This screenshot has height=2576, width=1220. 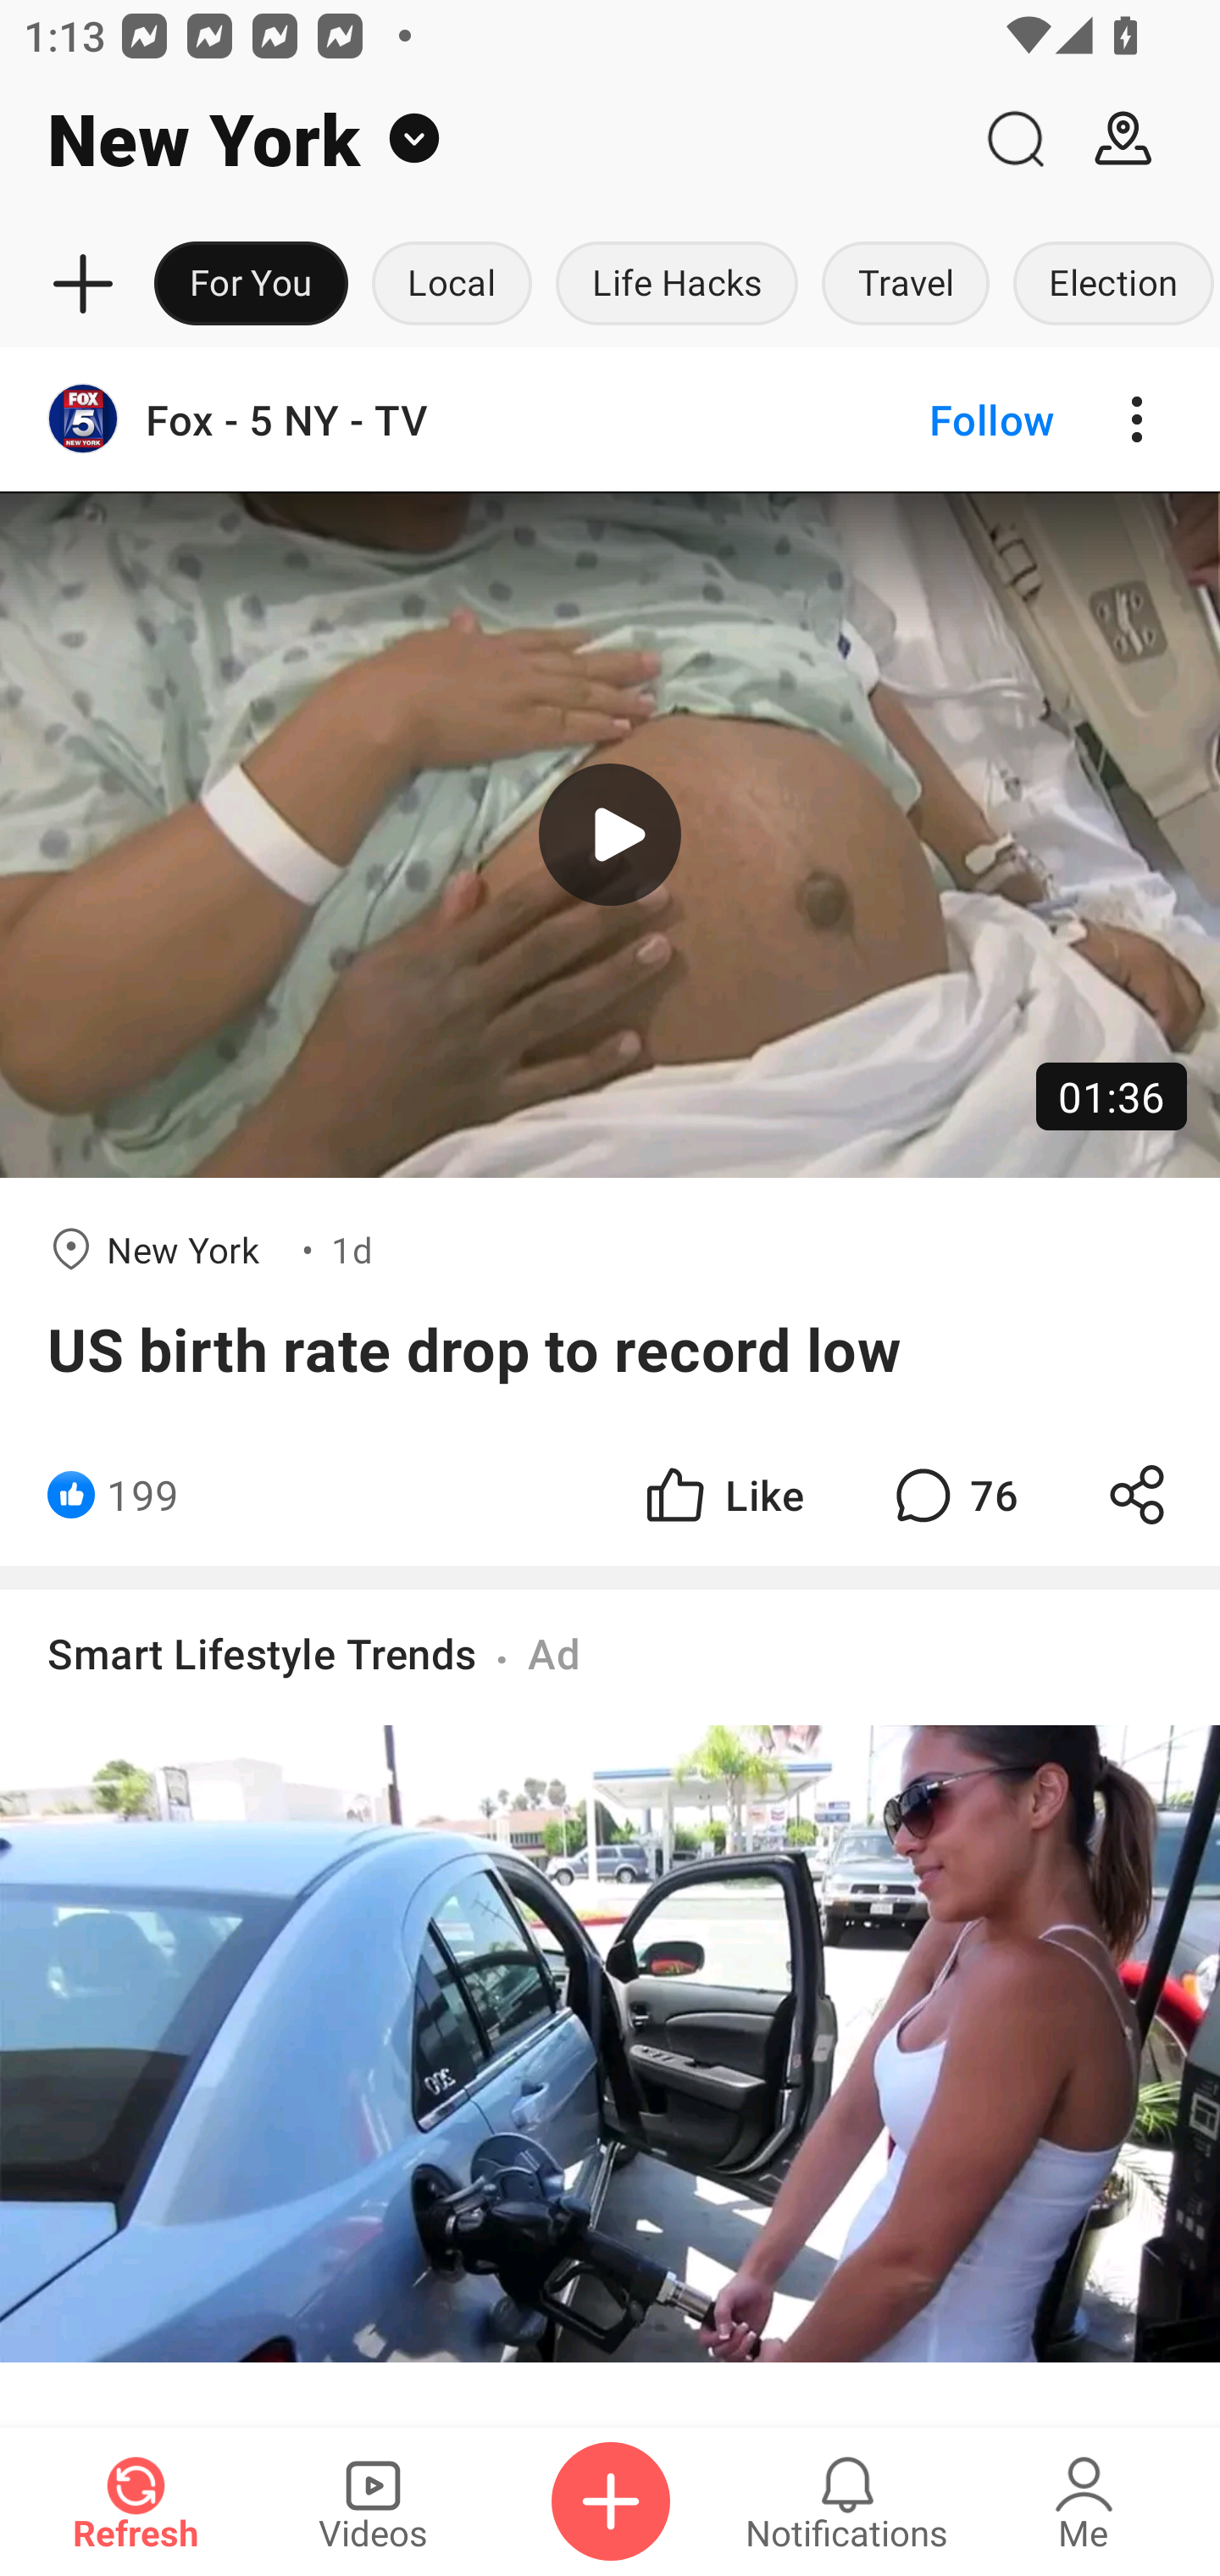 What do you see at coordinates (142, 1495) in the screenshot?
I see `199` at bounding box center [142, 1495].